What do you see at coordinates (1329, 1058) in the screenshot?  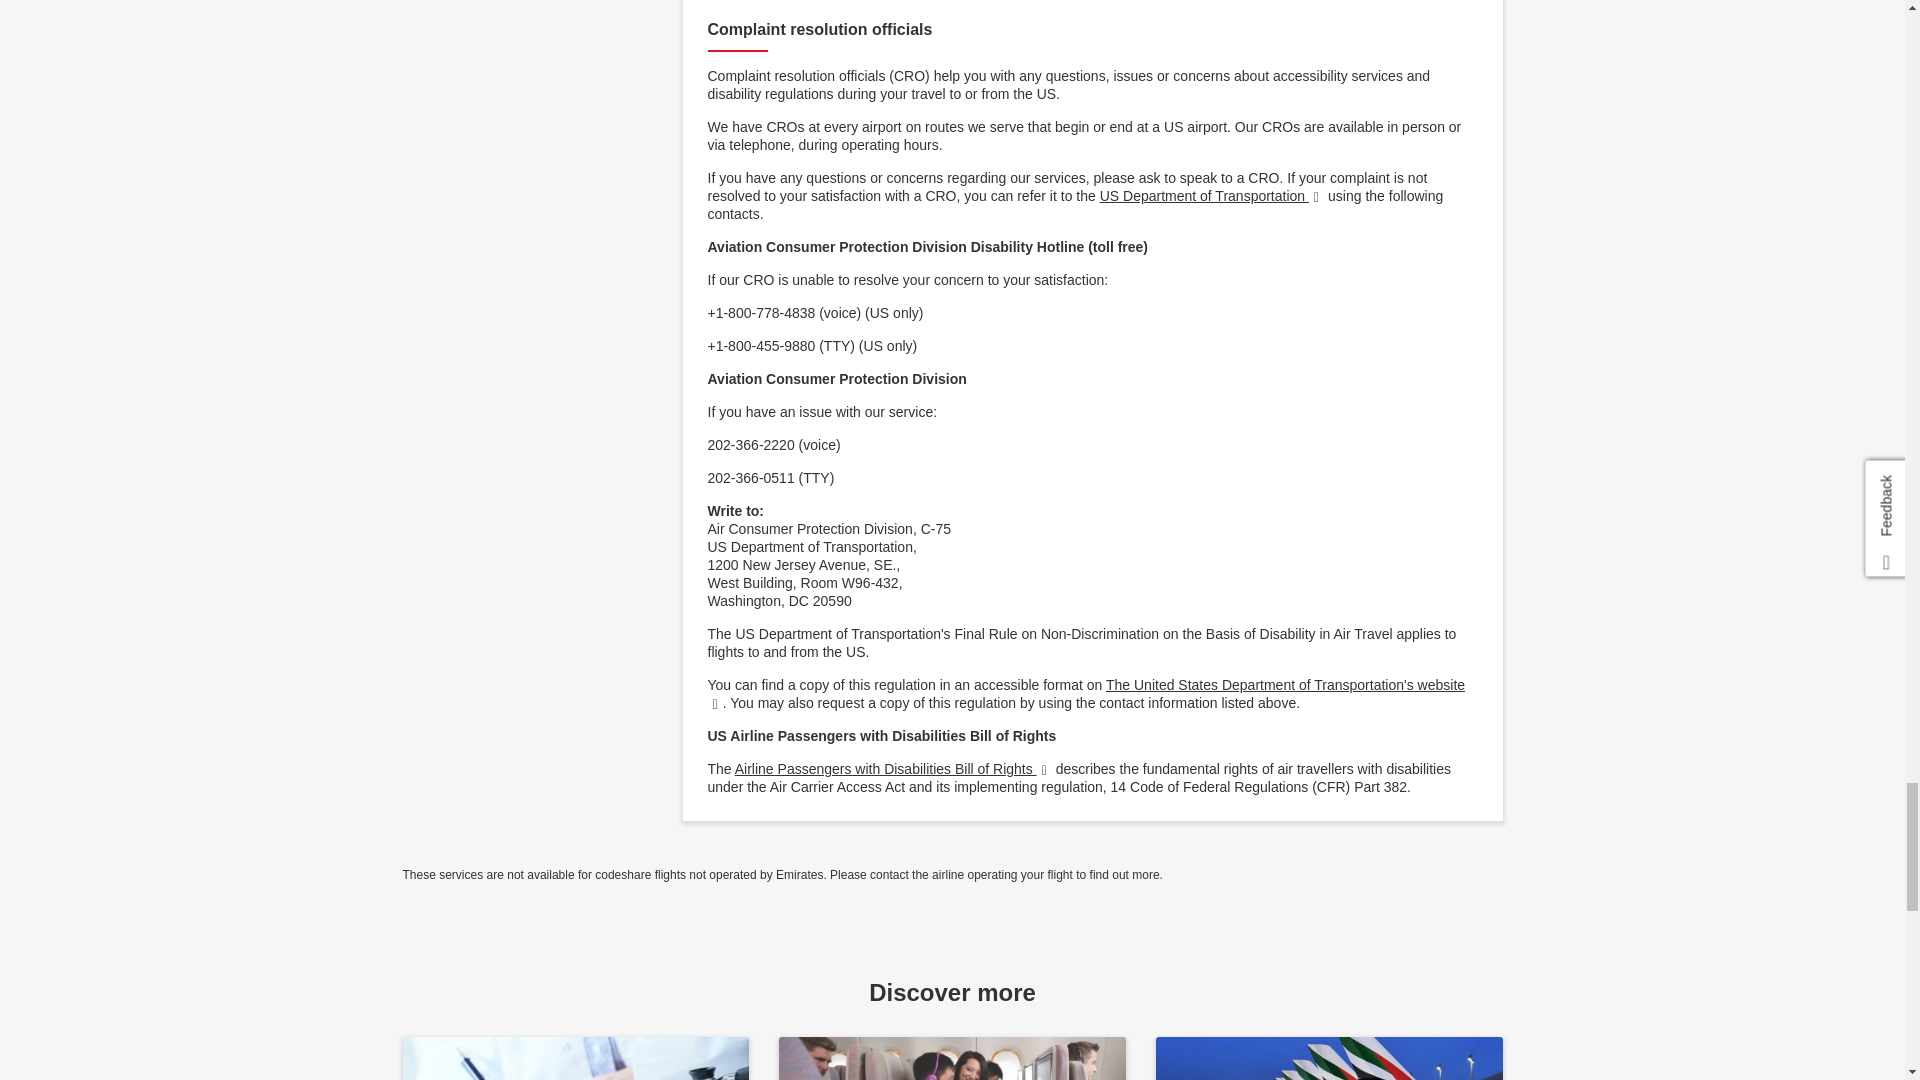 I see `Terminal 3` at bounding box center [1329, 1058].